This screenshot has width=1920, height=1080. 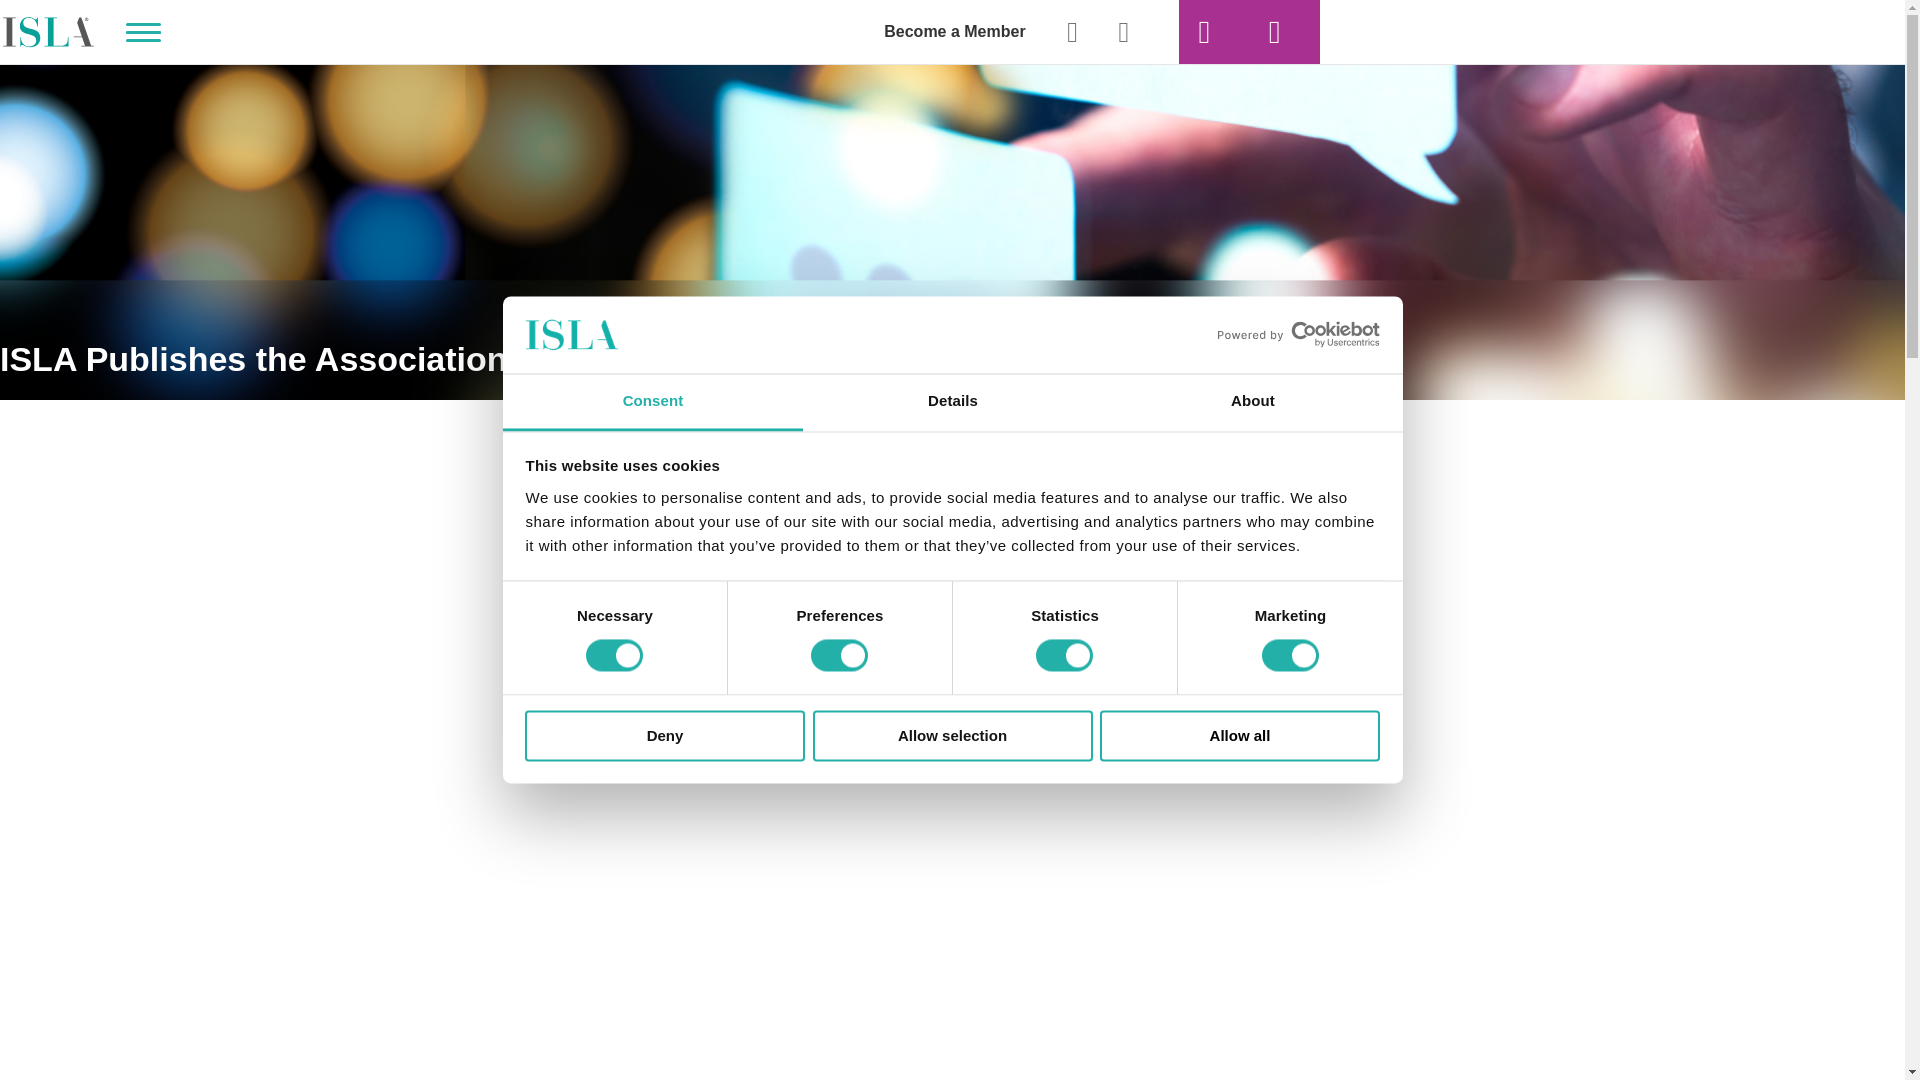 I want to click on About, so click(x=1252, y=402).